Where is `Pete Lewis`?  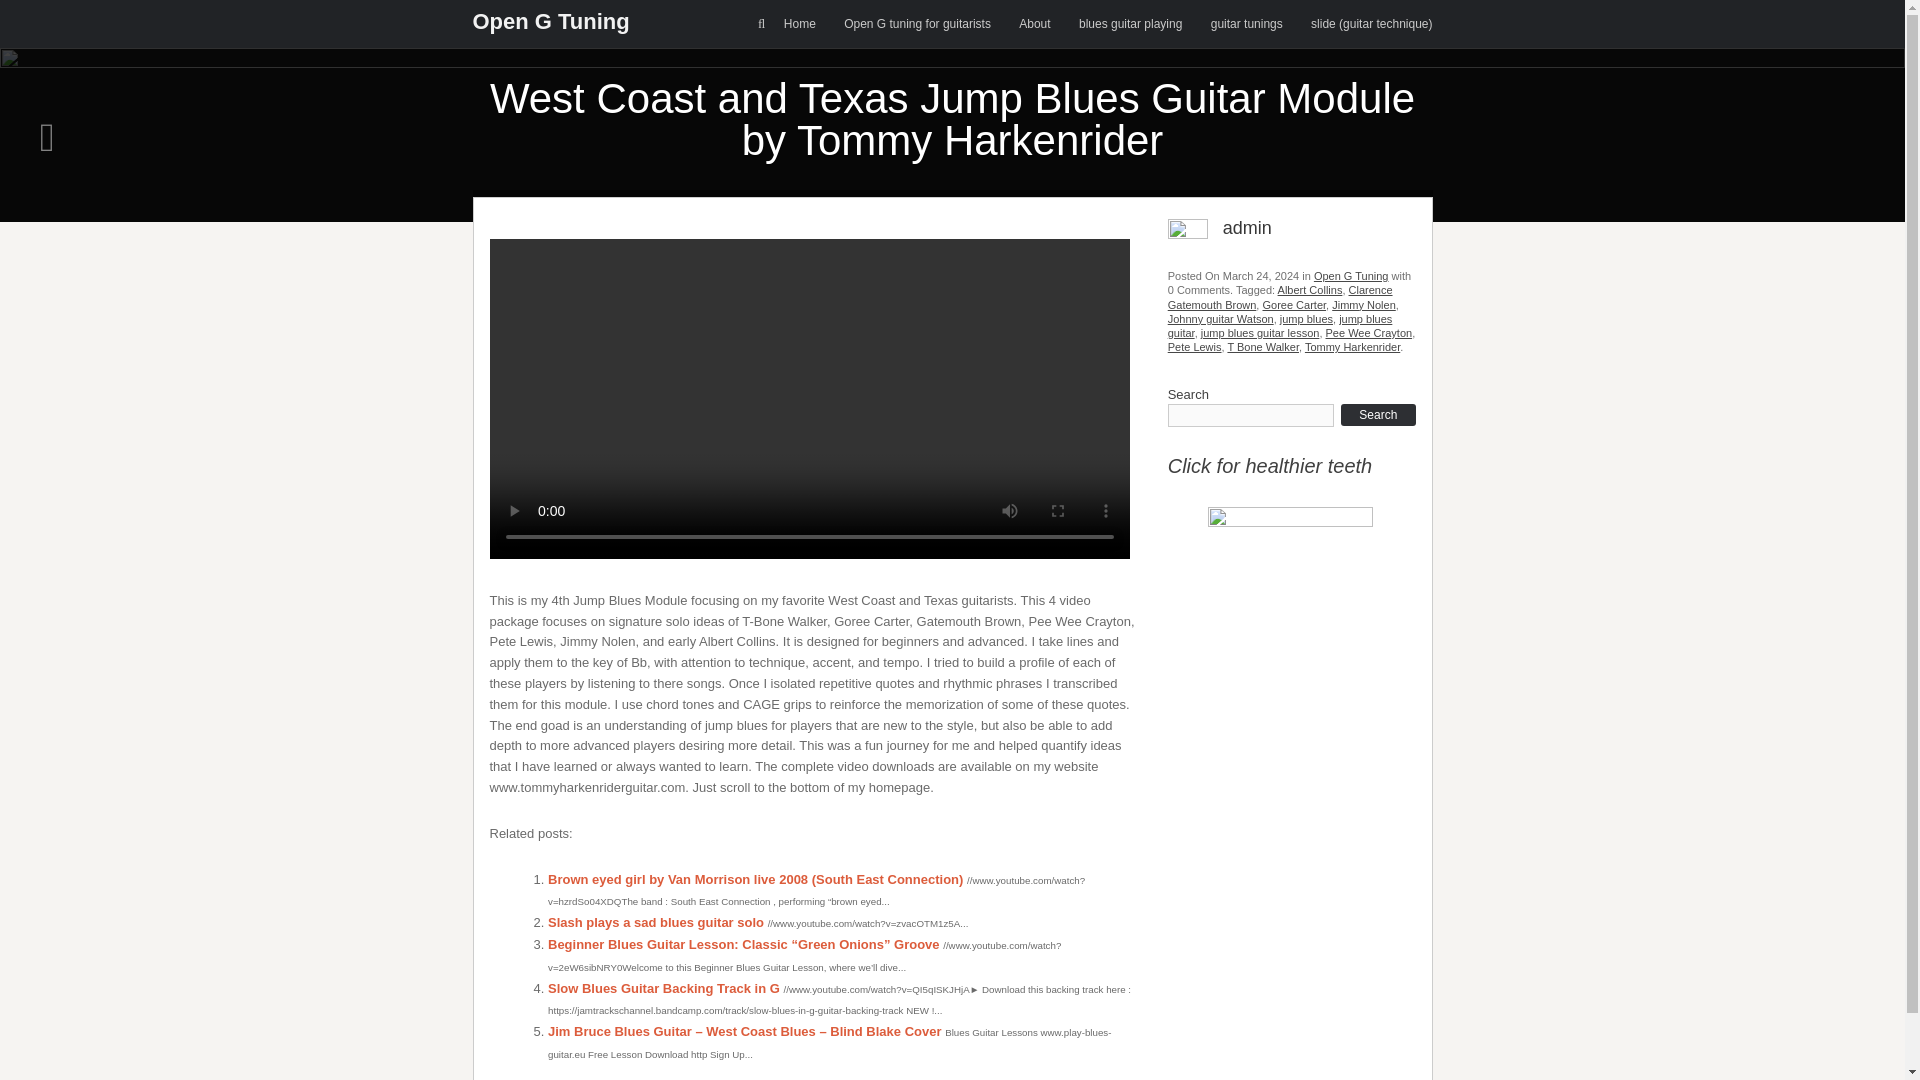
Pete Lewis is located at coordinates (1194, 347).